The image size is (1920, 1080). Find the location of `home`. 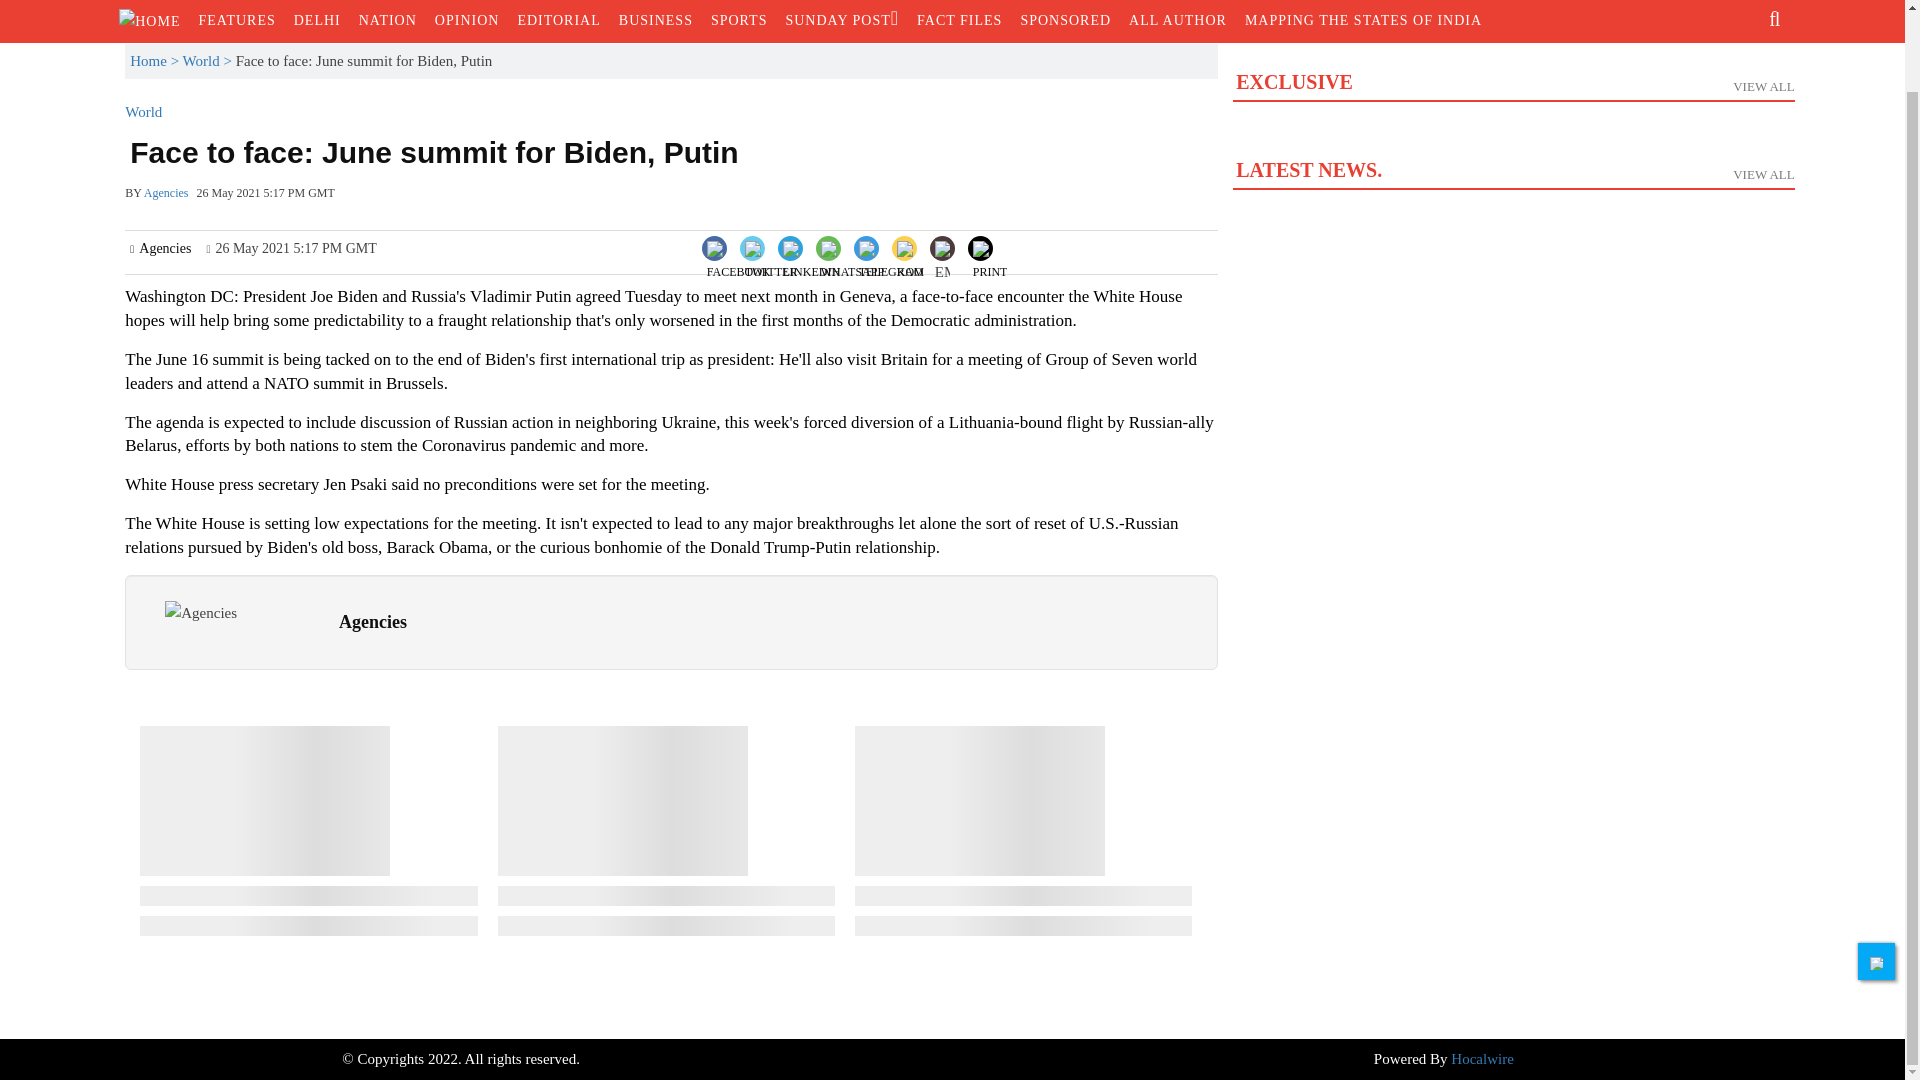

home is located at coordinates (150, 20).